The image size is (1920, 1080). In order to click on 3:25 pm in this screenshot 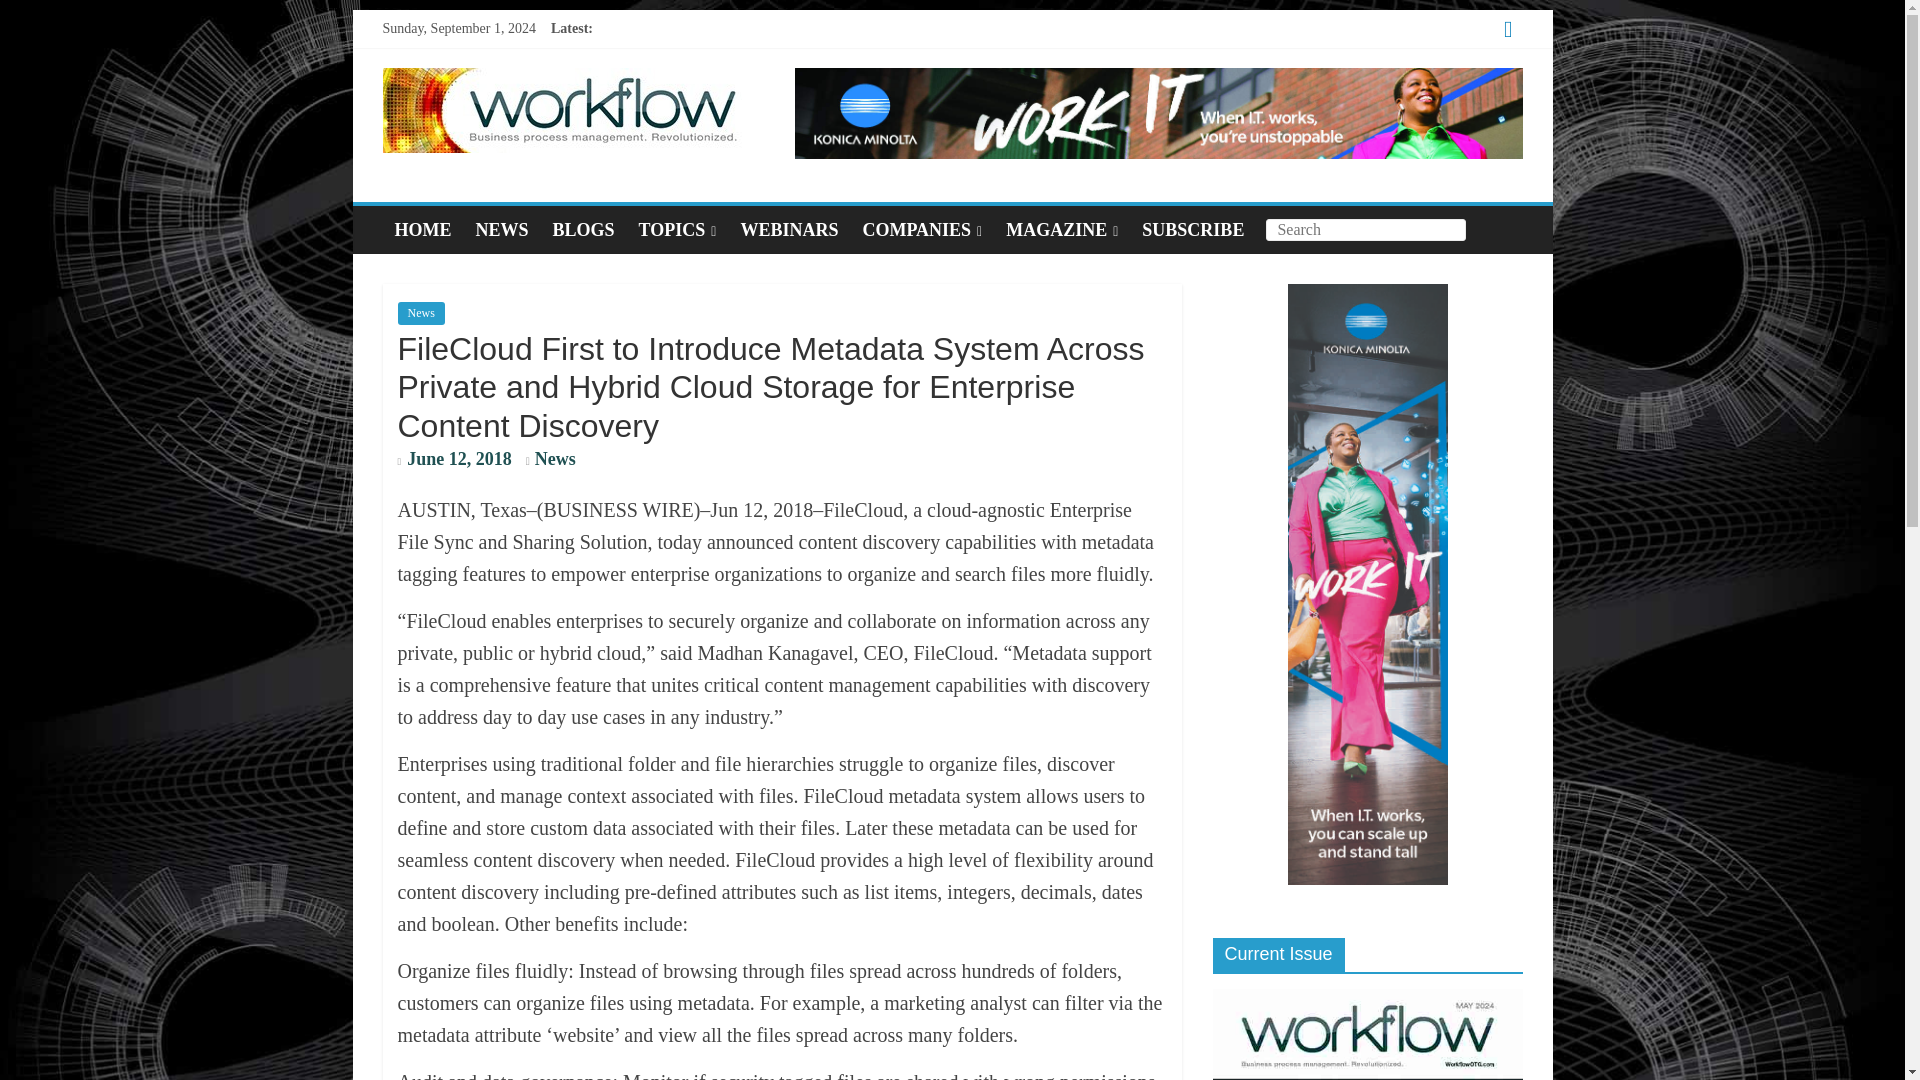, I will do `click(454, 460)`.